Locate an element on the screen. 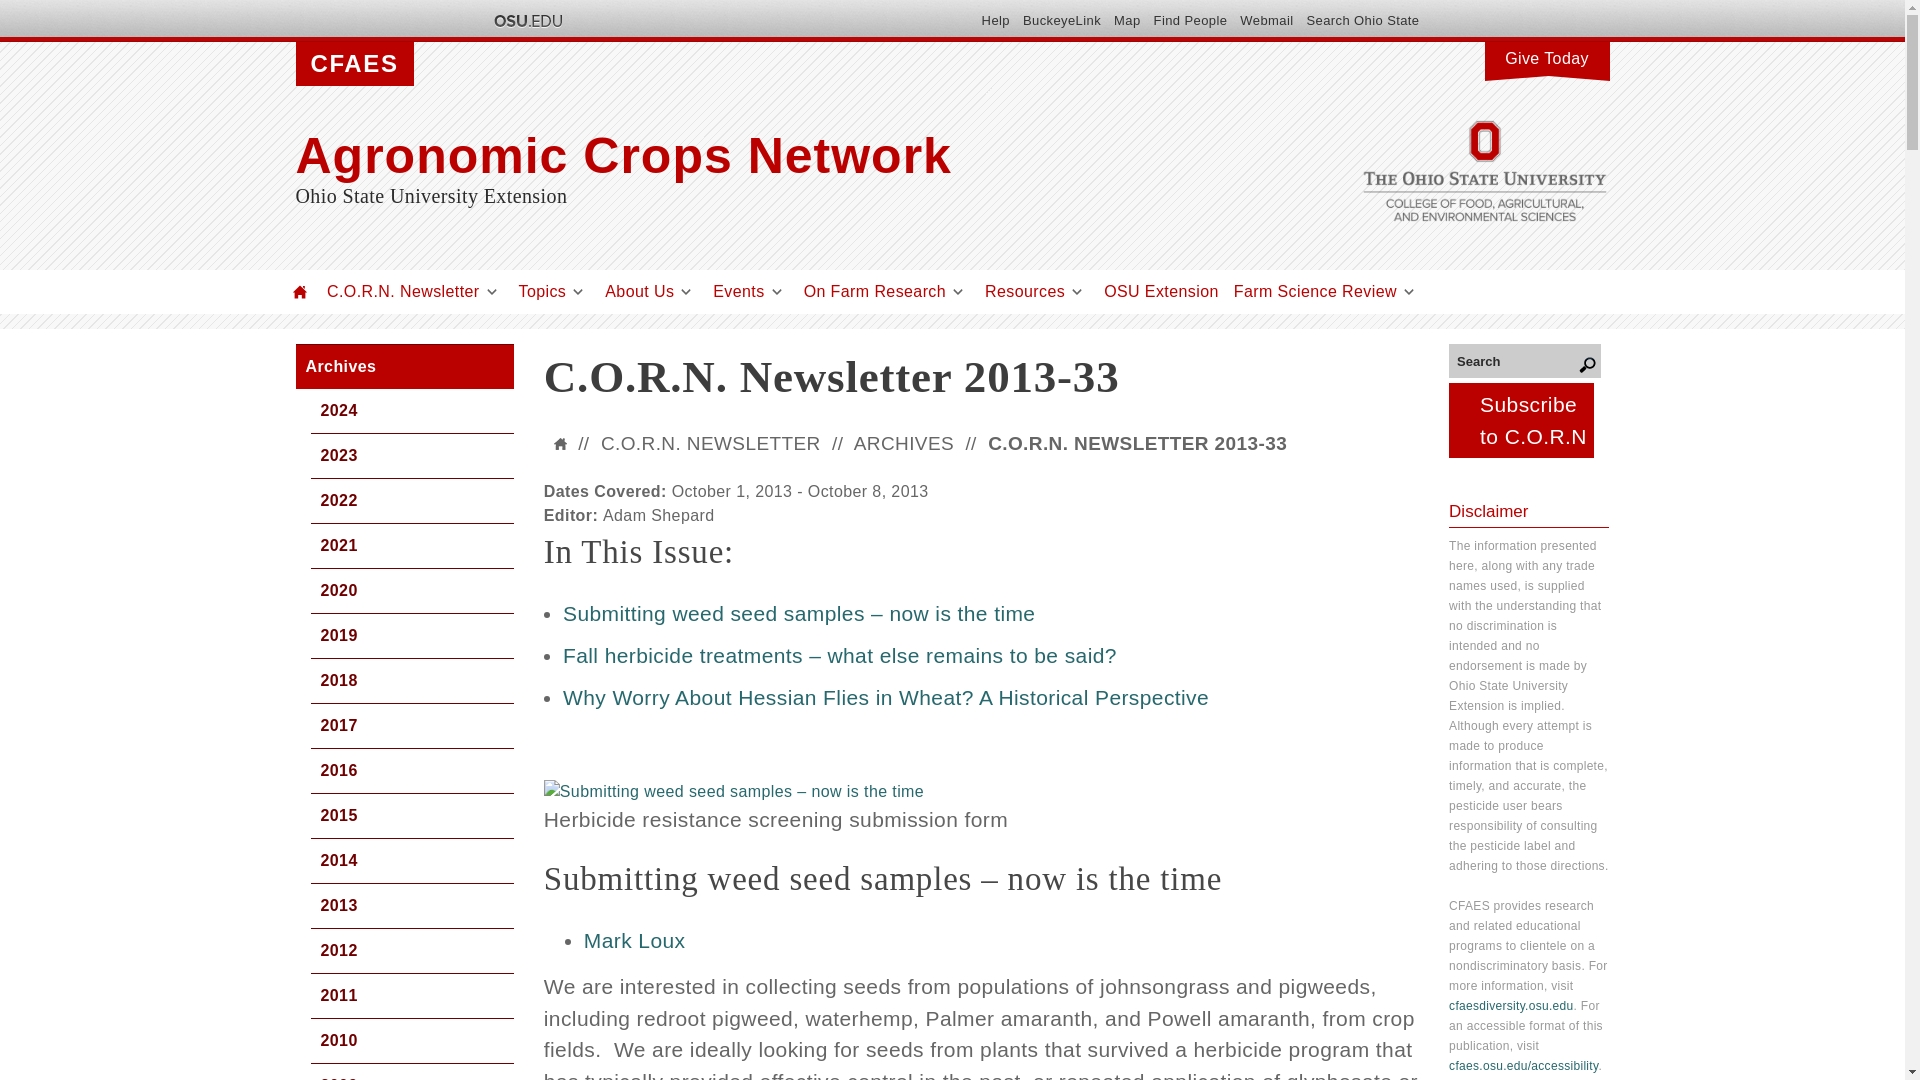 This screenshot has height=1080, width=1920. BuckeyeLink is located at coordinates (1062, 20).